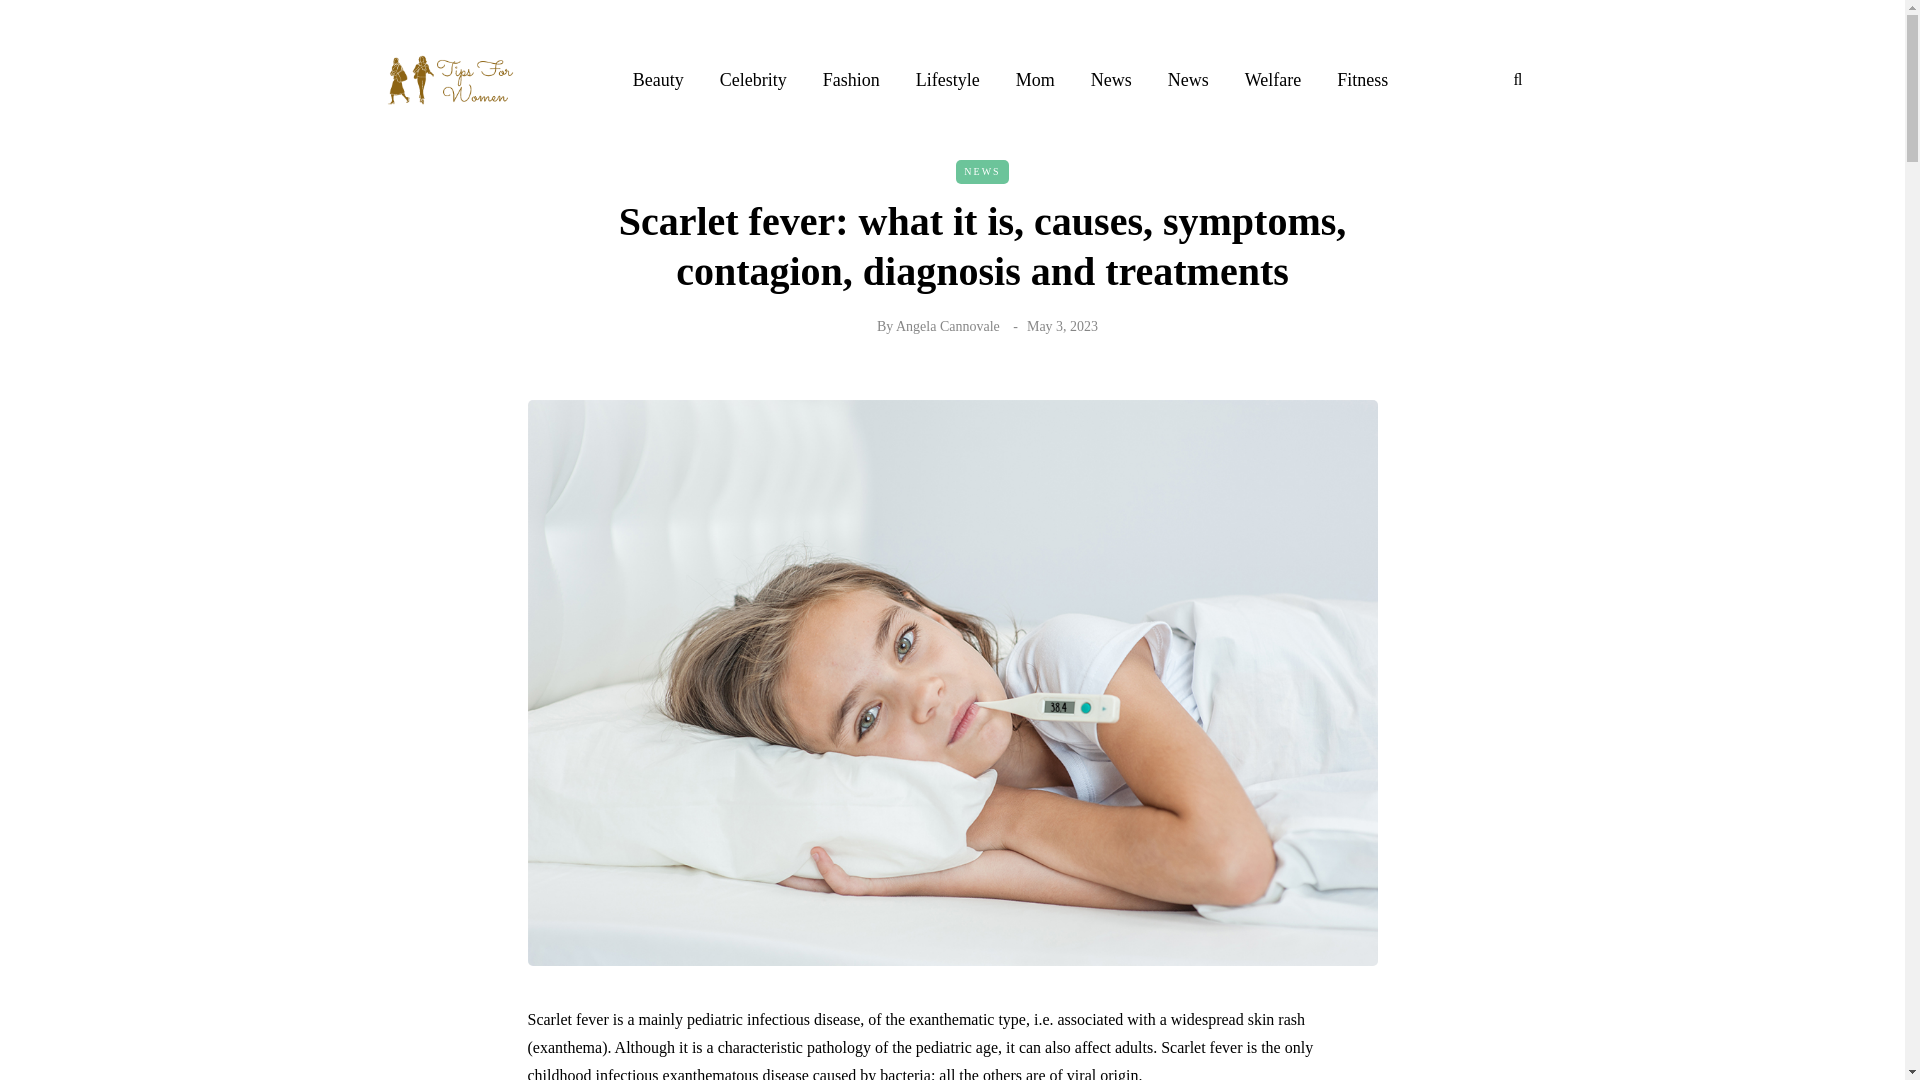 The width and height of the screenshot is (1920, 1080). Describe the element at coordinates (658, 79) in the screenshot. I see `Beauty` at that location.